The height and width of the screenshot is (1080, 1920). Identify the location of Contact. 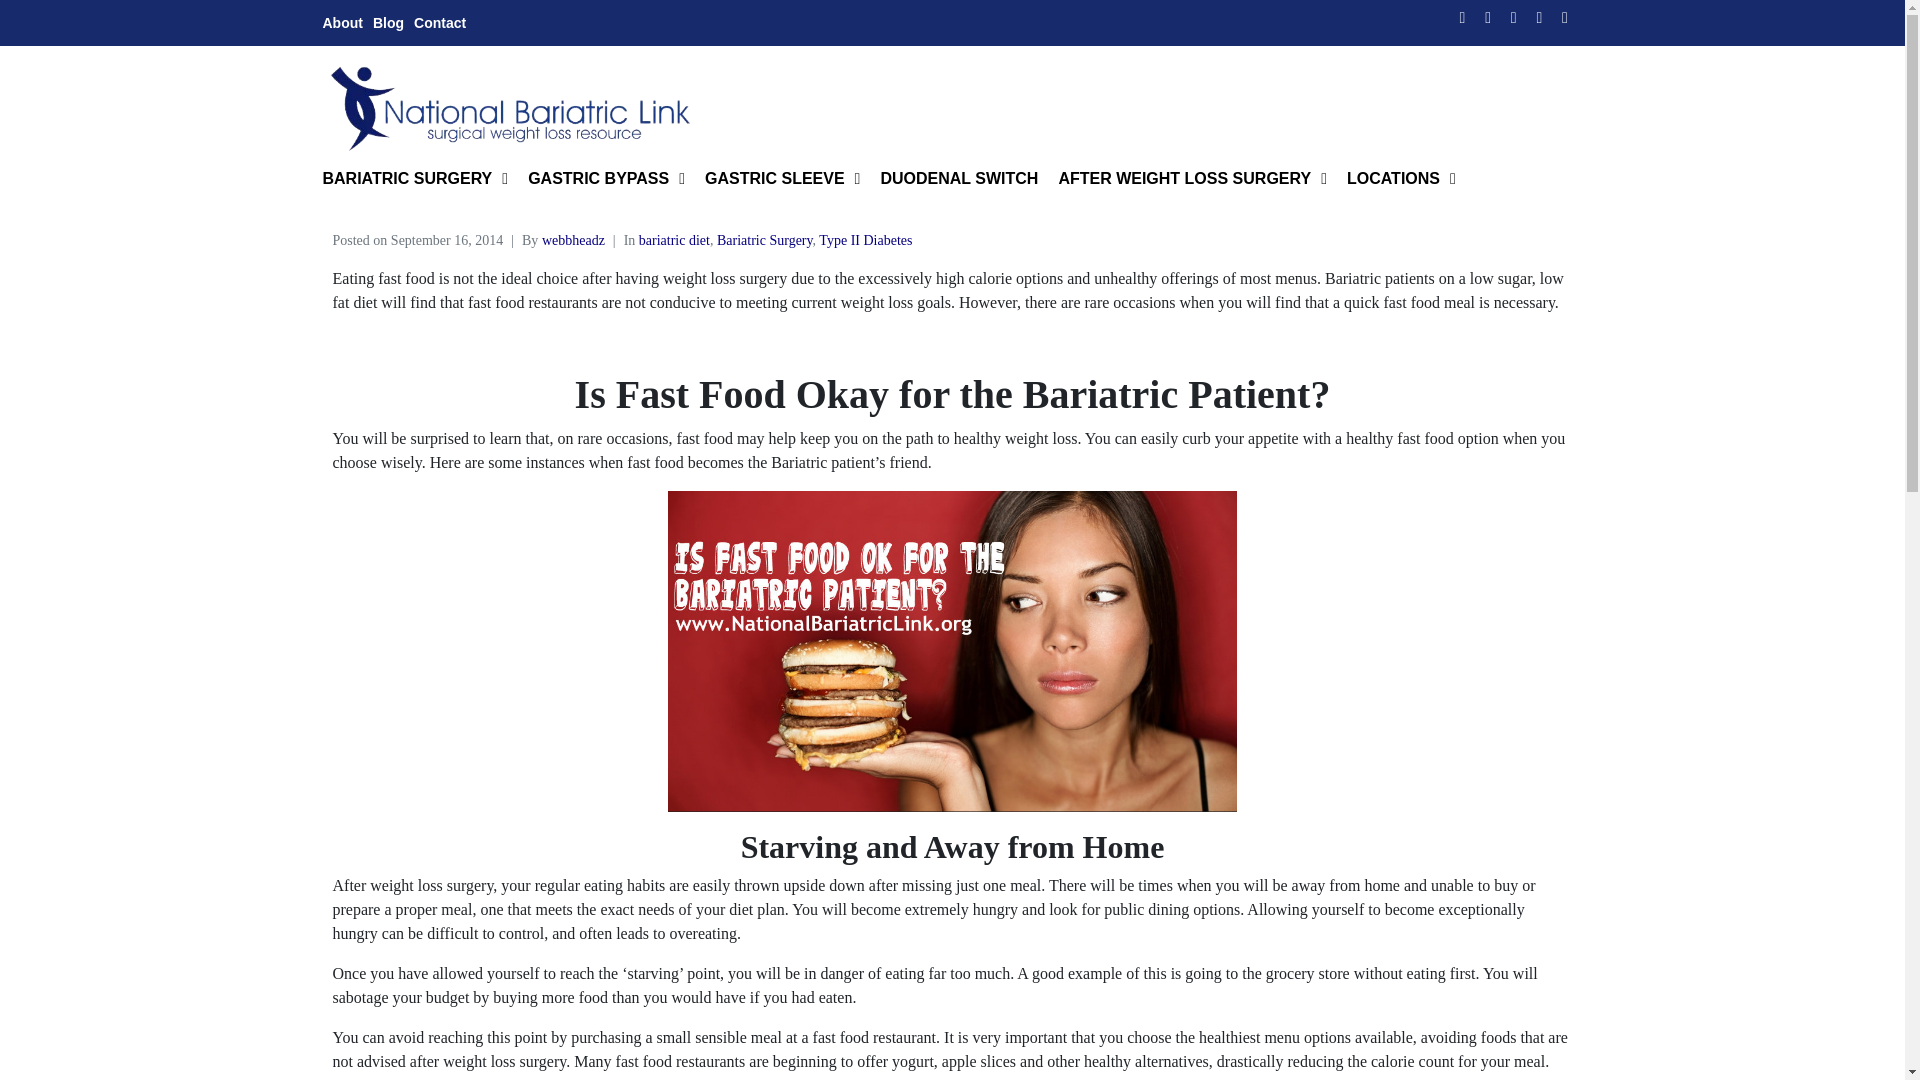
(440, 23).